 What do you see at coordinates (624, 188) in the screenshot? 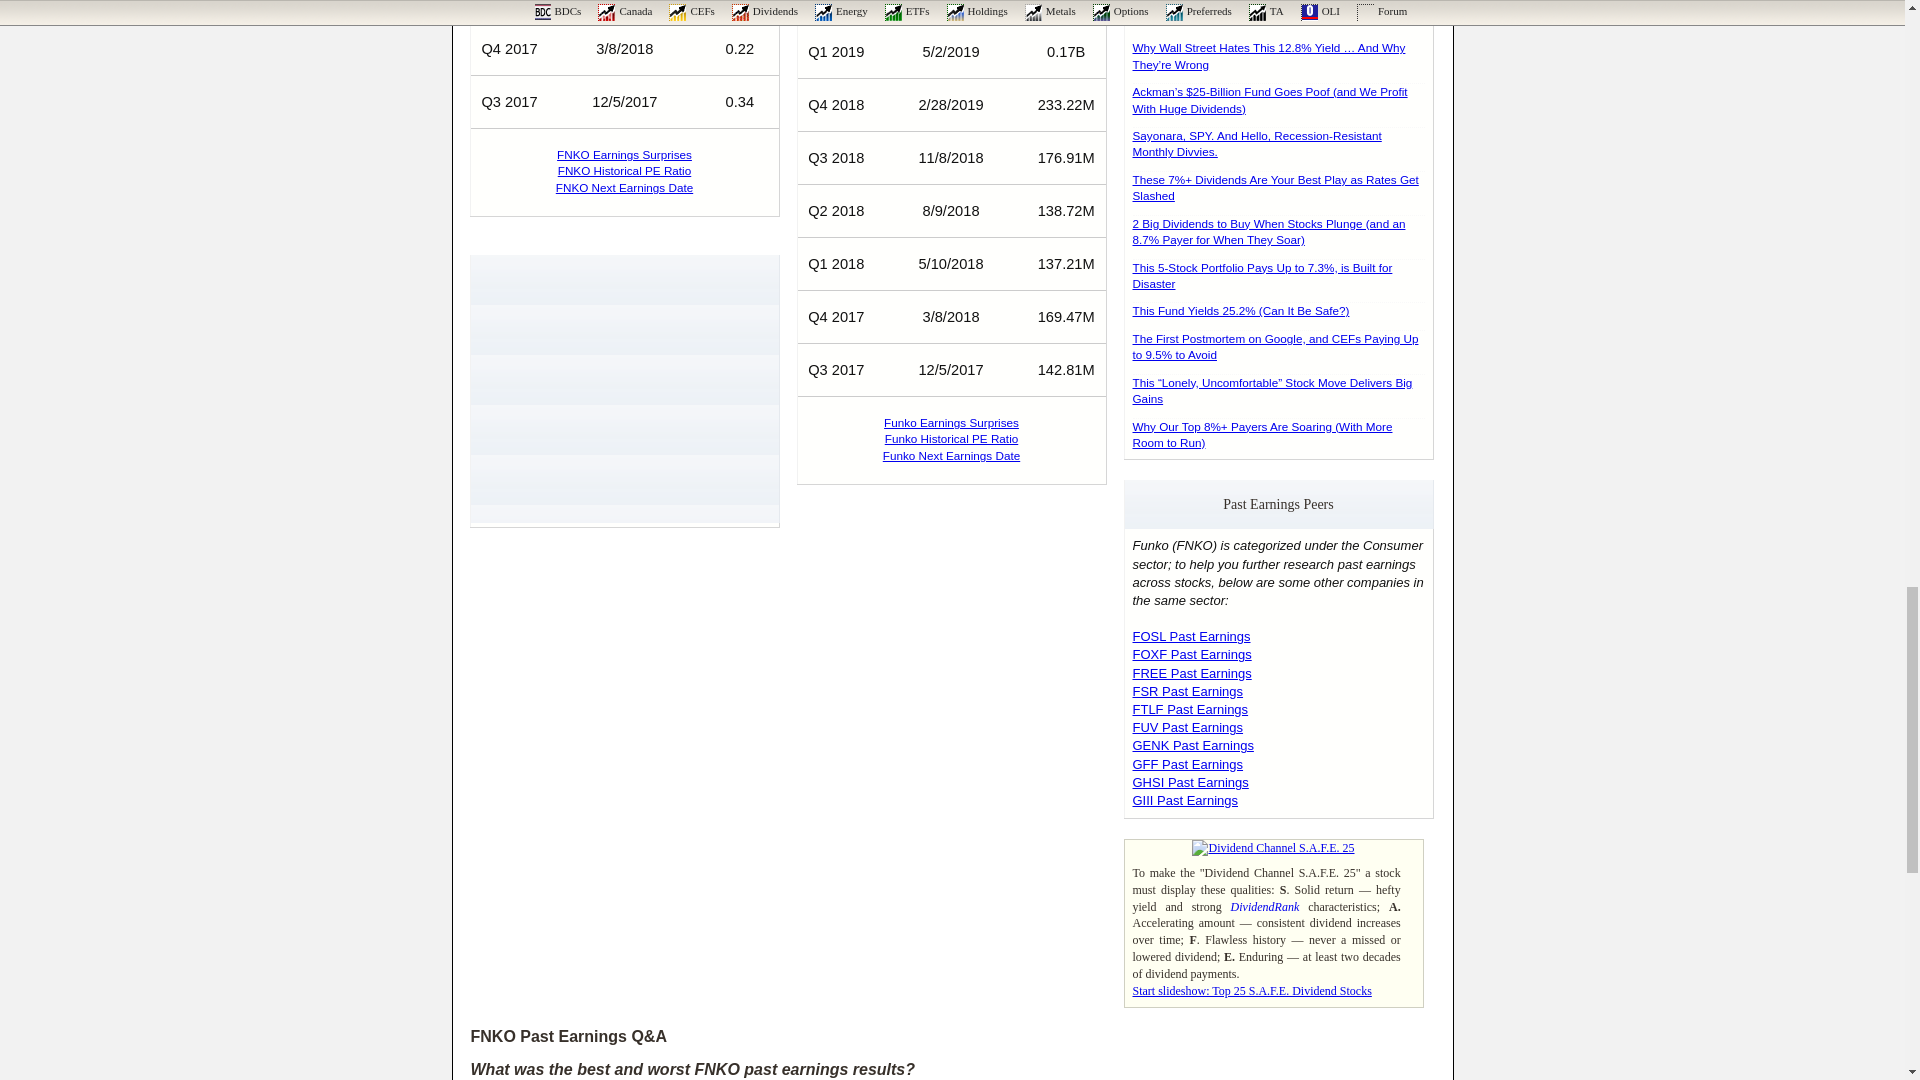
I see `FNKO Next Earnings Date` at bounding box center [624, 188].